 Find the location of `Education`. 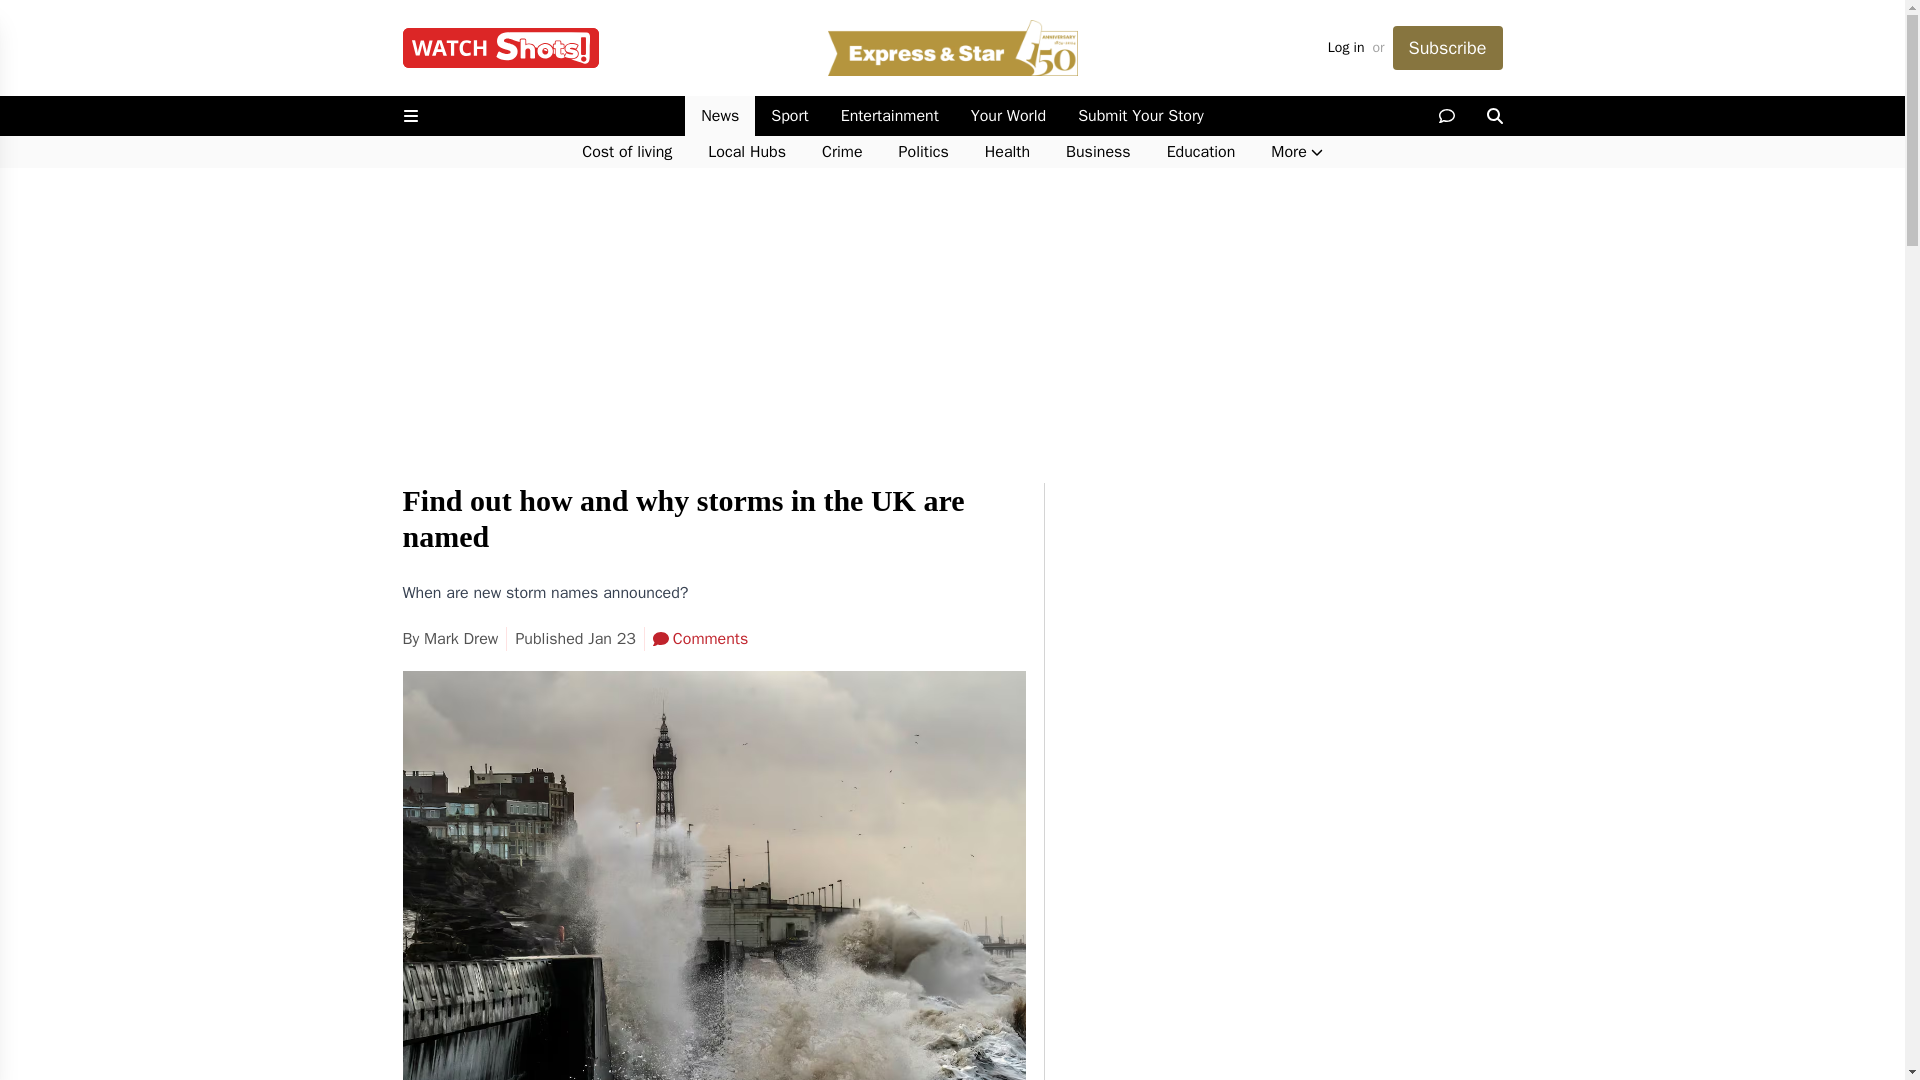

Education is located at coordinates (1200, 152).